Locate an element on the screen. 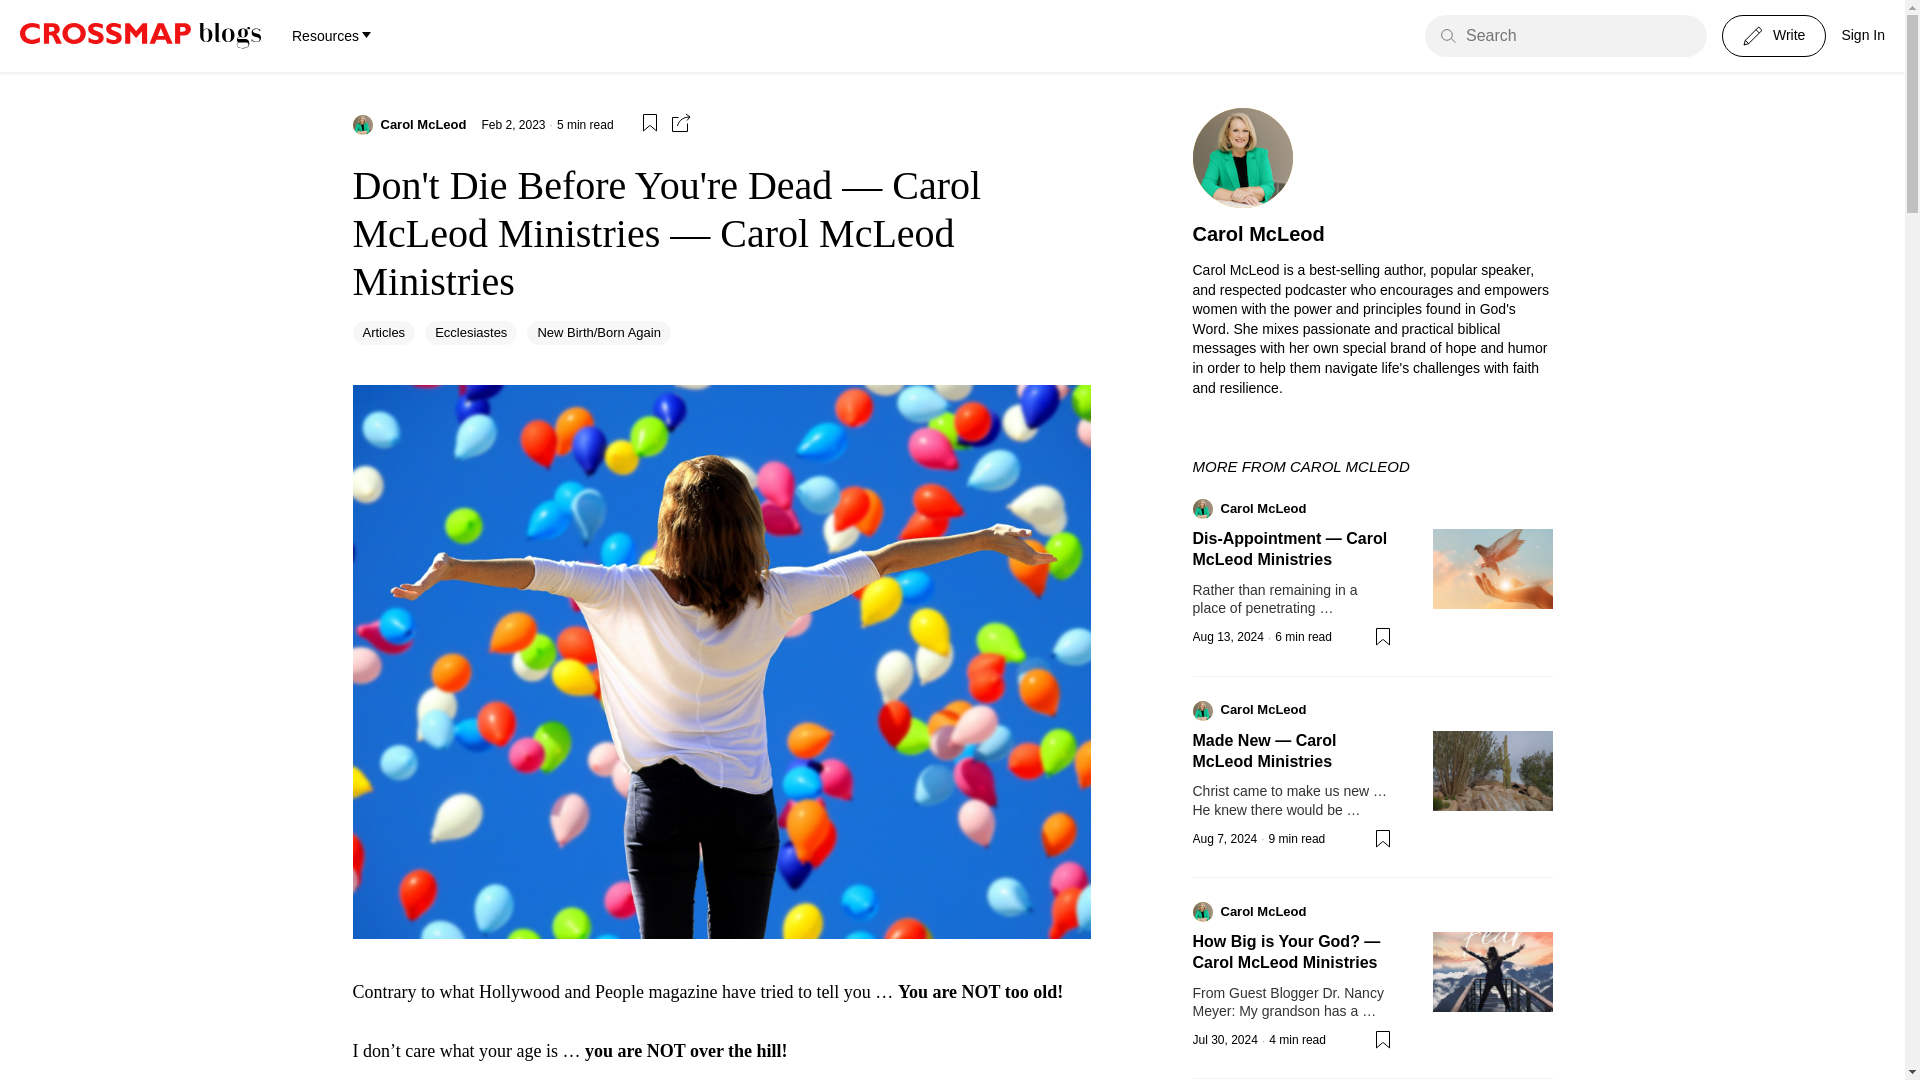 The height and width of the screenshot is (1080, 1920). Articles is located at coordinates (382, 332).